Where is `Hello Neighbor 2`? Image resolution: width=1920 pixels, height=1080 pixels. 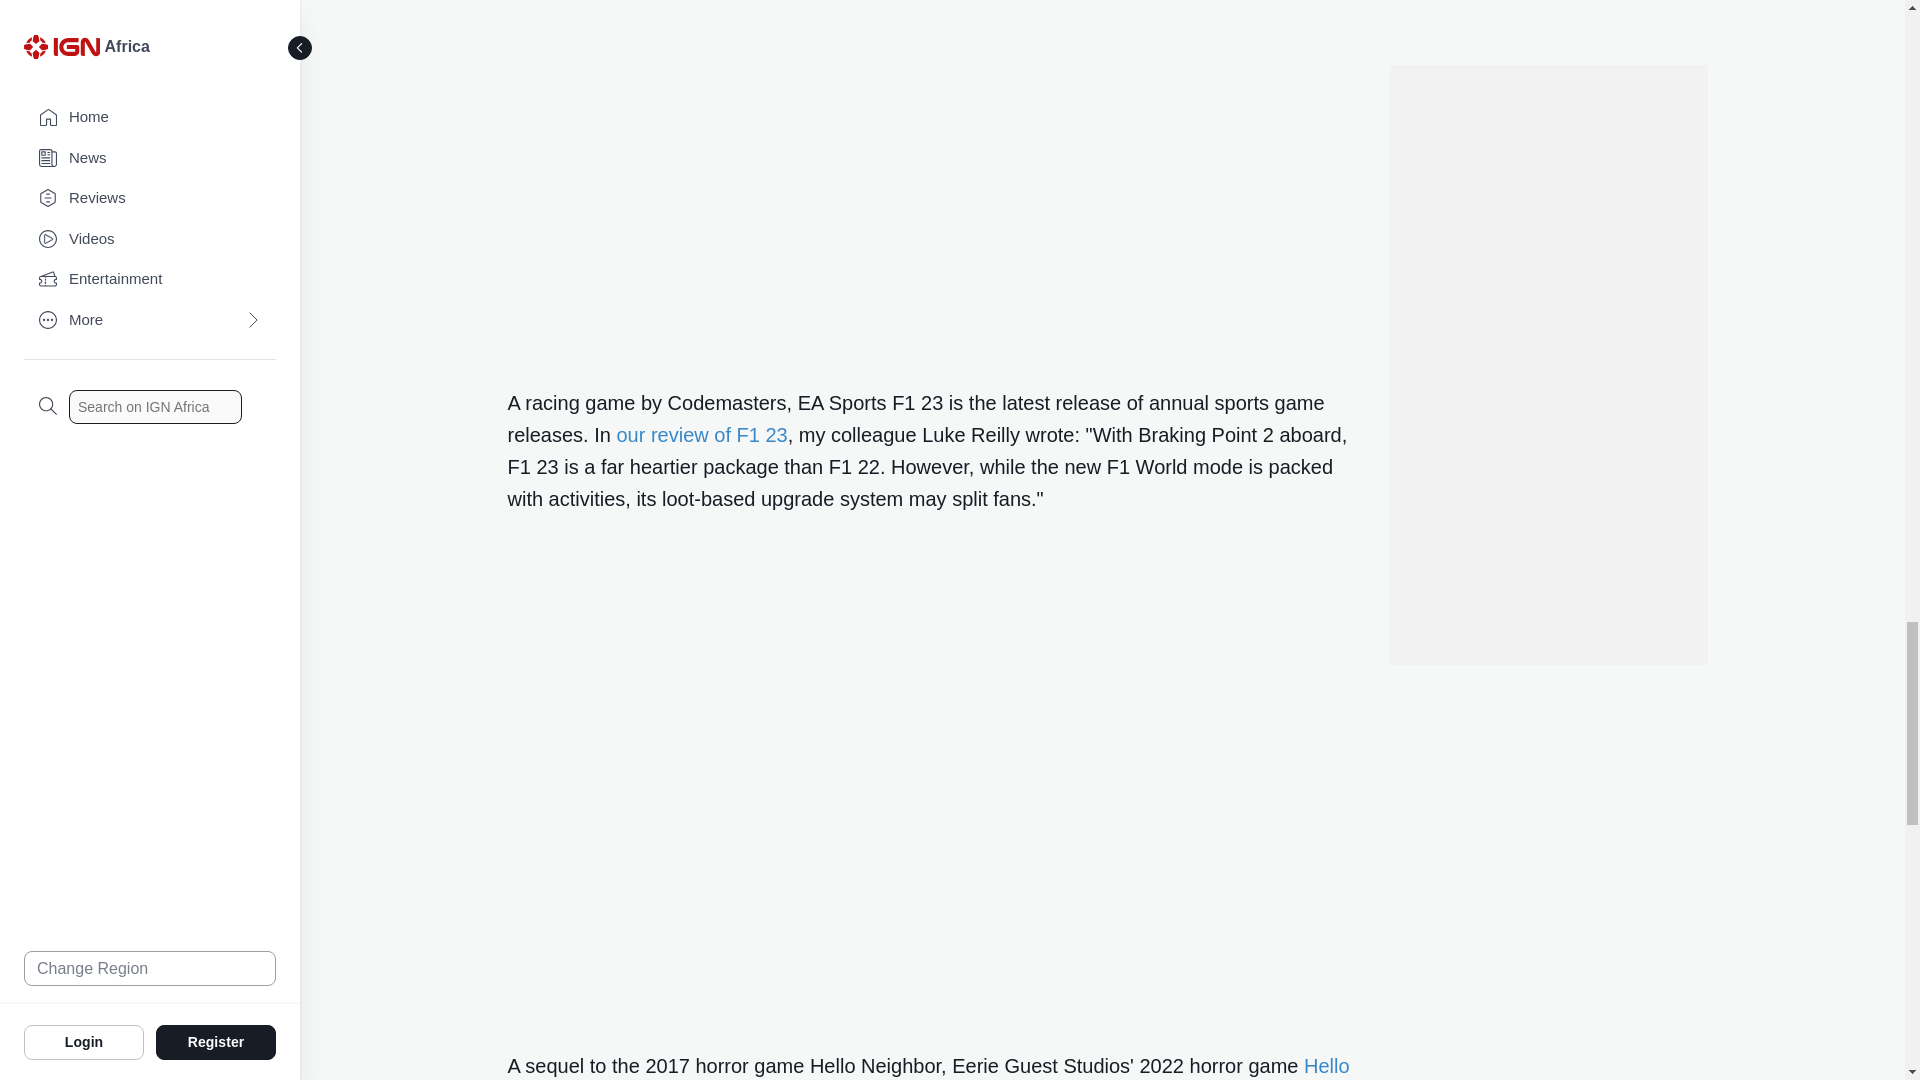 Hello Neighbor 2 is located at coordinates (928, 1068).